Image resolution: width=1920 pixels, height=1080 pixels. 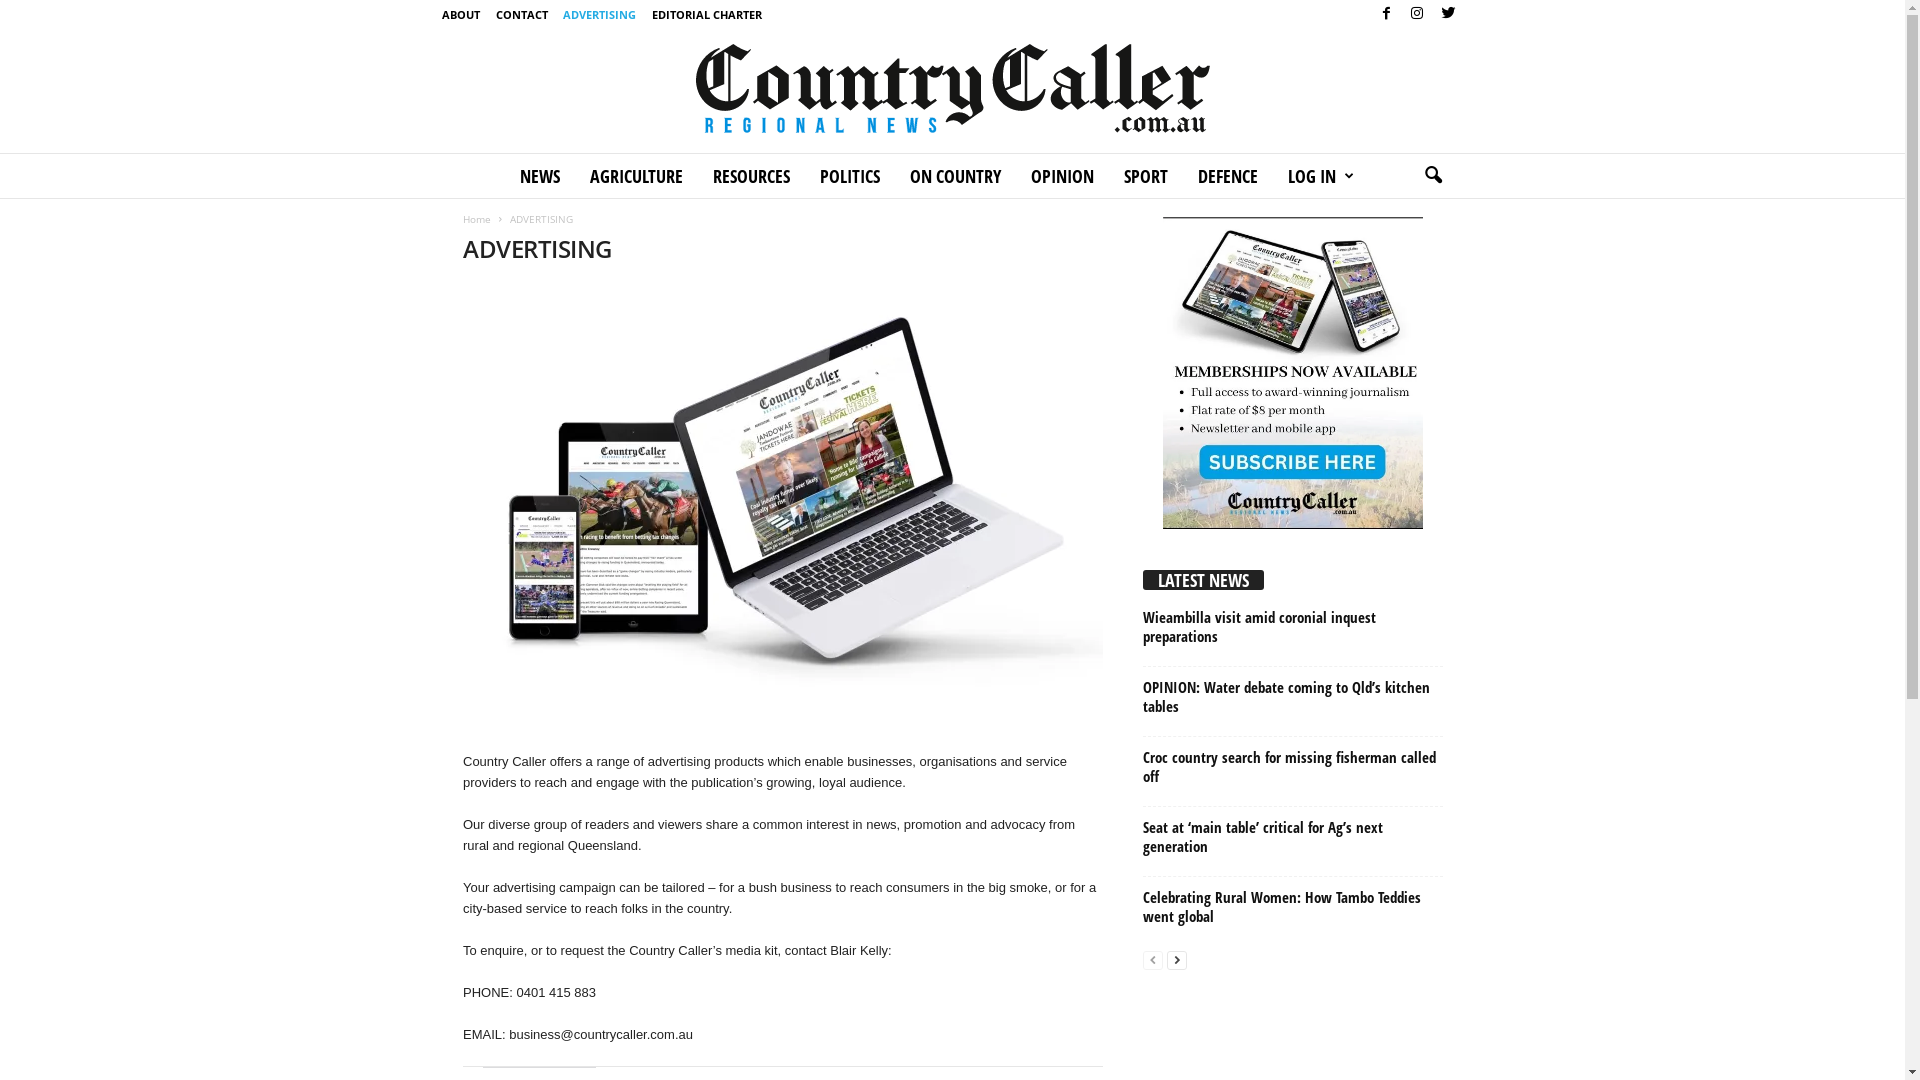 I want to click on POLITICS, so click(x=850, y=176).